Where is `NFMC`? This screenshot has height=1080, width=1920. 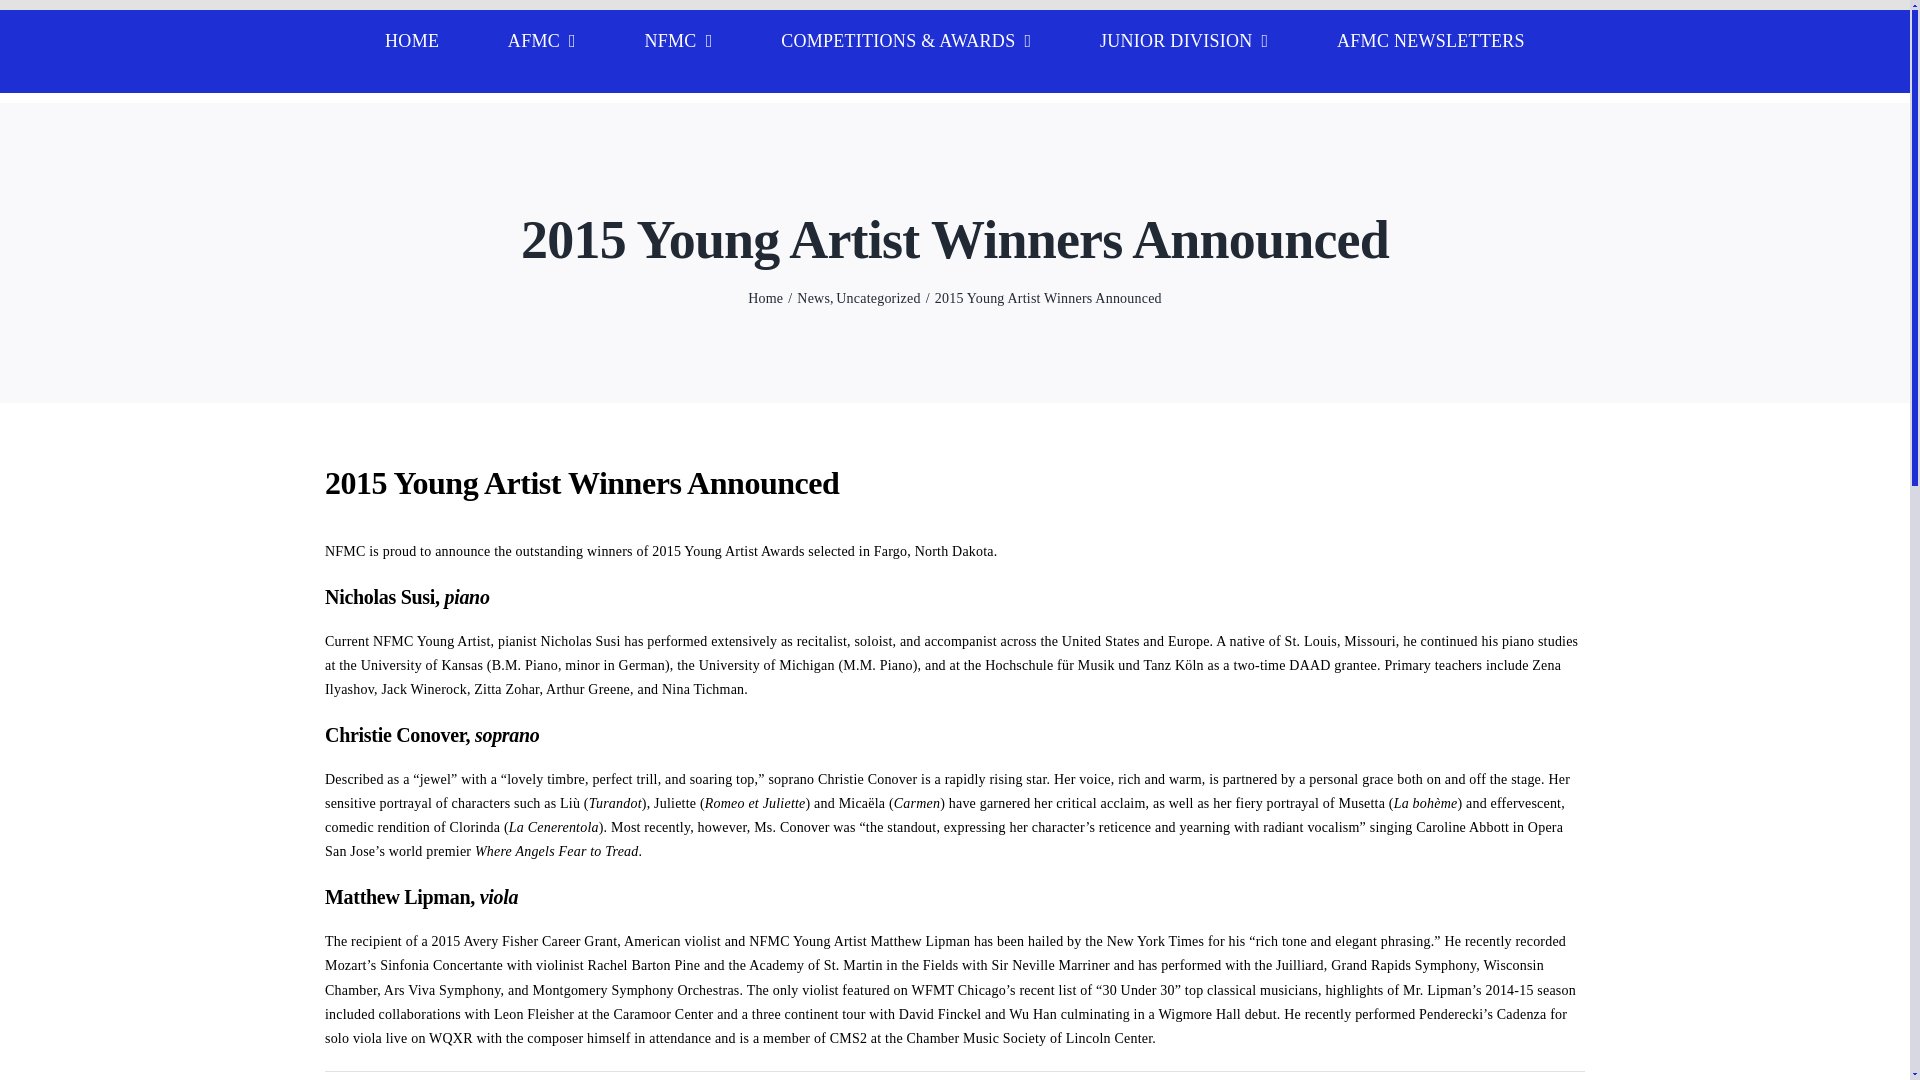
NFMC is located at coordinates (678, 41).